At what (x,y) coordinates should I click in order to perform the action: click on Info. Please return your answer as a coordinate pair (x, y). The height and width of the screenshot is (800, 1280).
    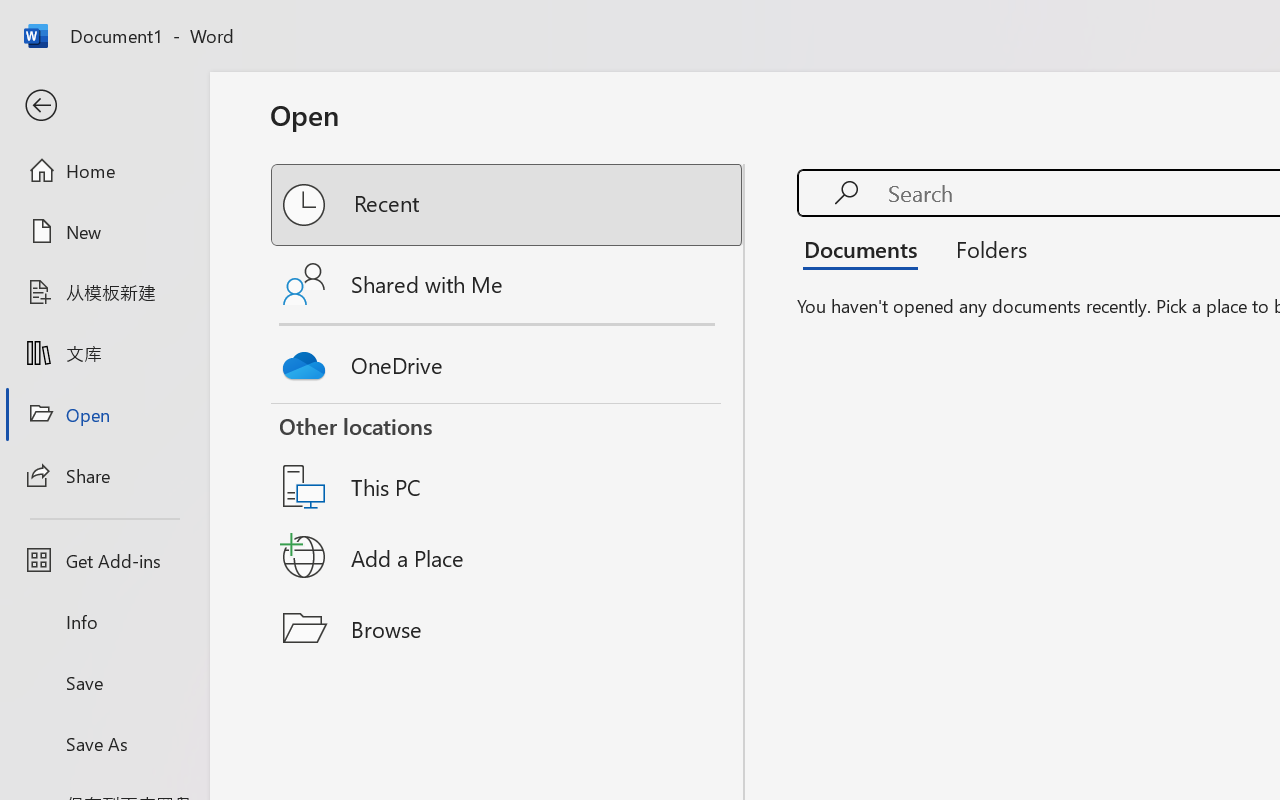
    Looking at the image, I should click on (104, 622).